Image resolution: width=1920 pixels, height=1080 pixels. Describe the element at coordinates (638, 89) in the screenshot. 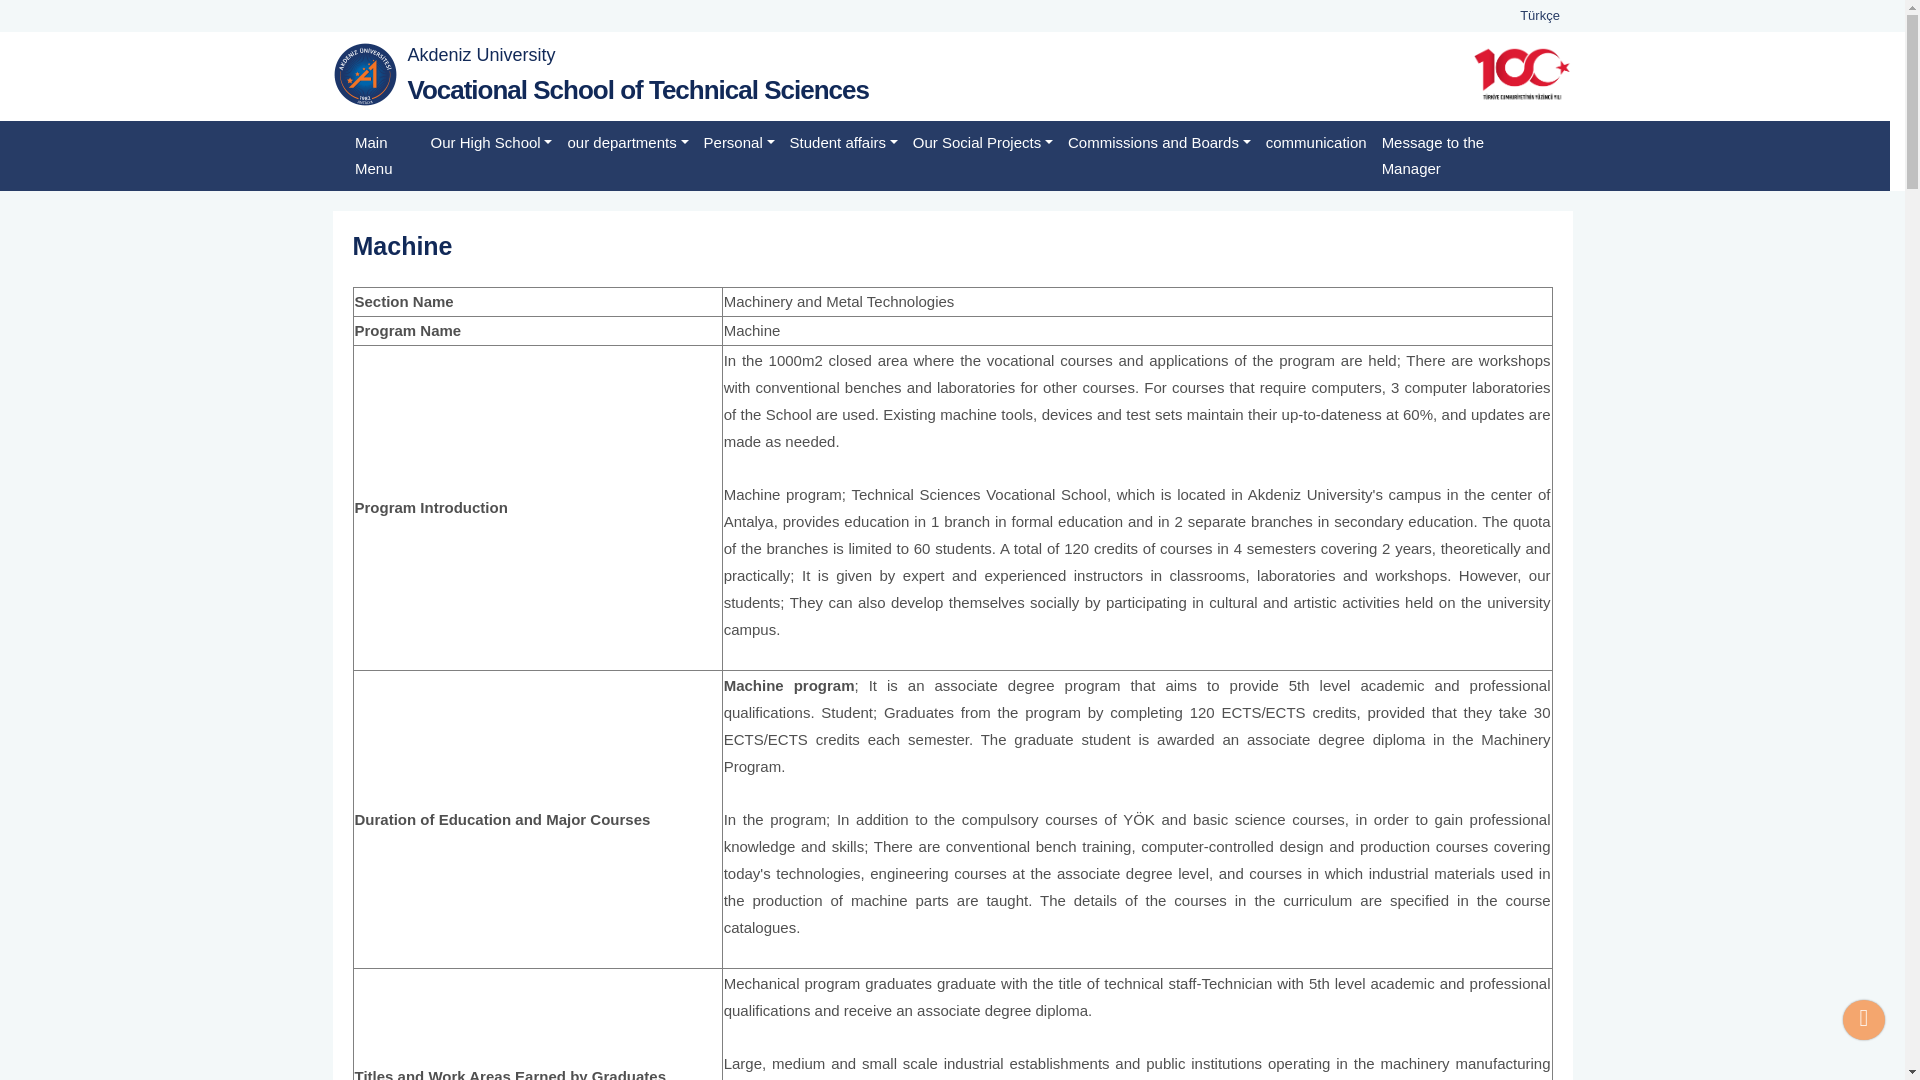

I see `Vocational School of Technical Sciences` at that location.